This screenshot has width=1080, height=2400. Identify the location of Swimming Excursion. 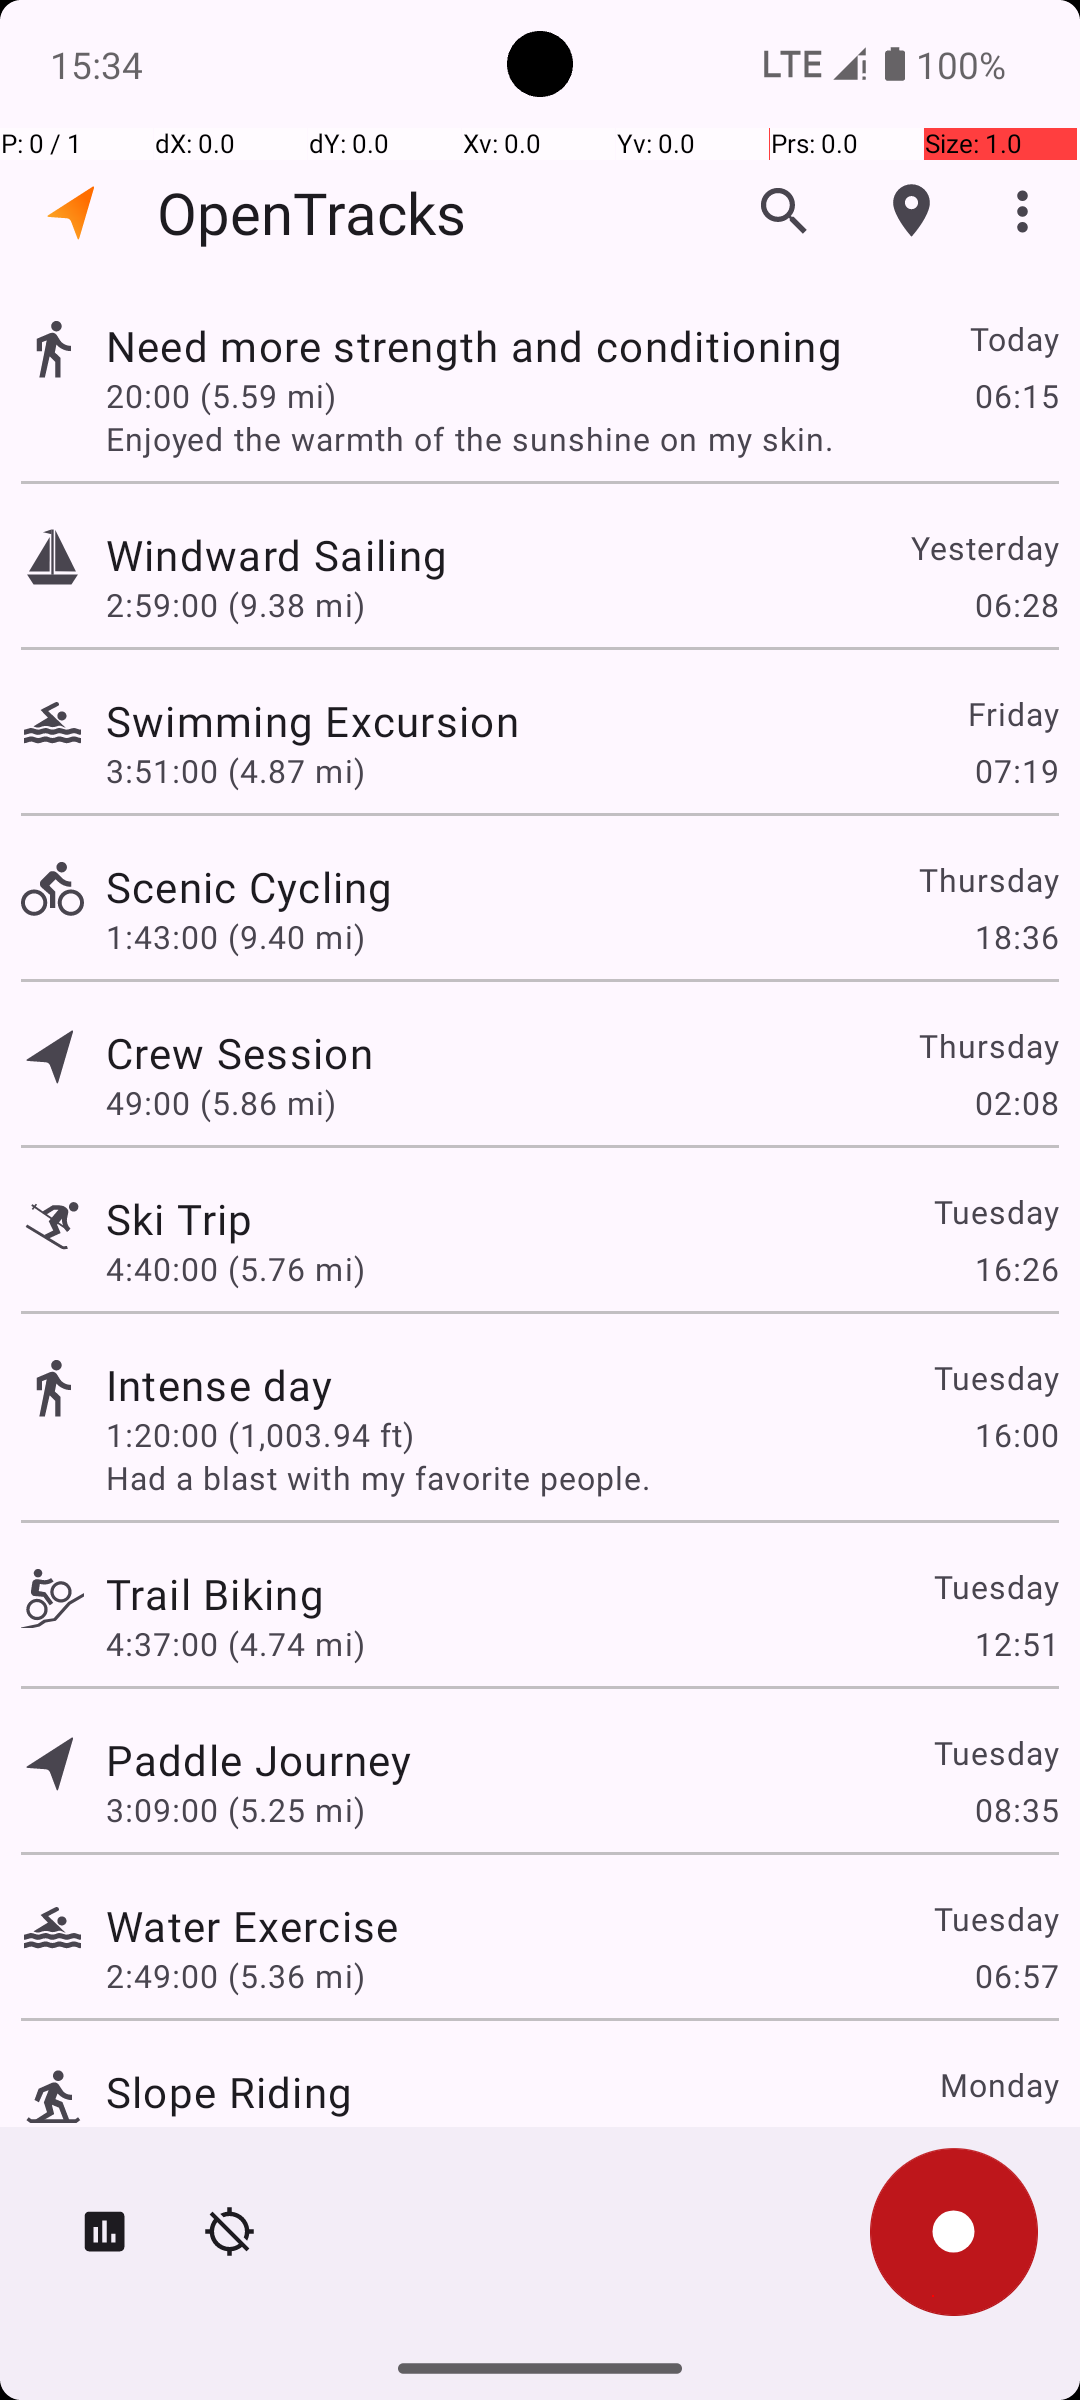
(312, 720).